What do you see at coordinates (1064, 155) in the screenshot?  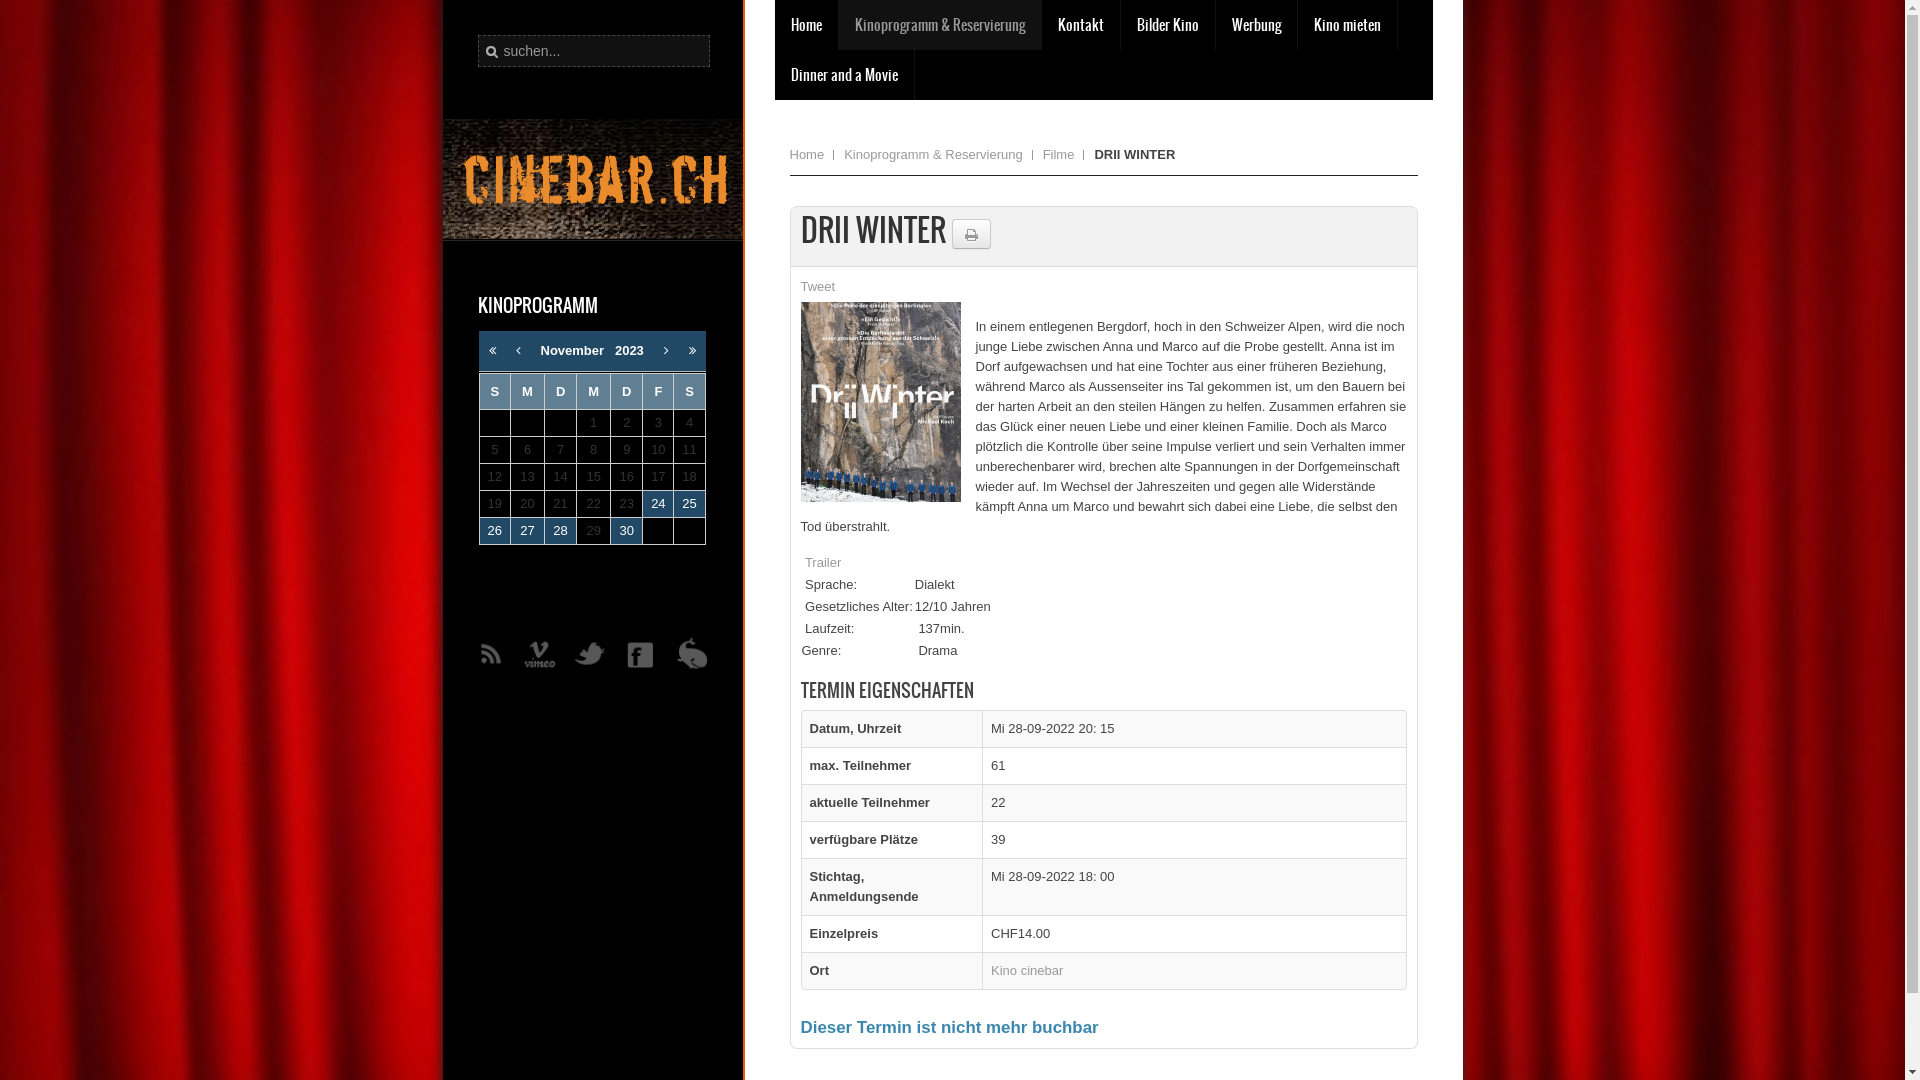 I see `Filme` at bounding box center [1064, 155].